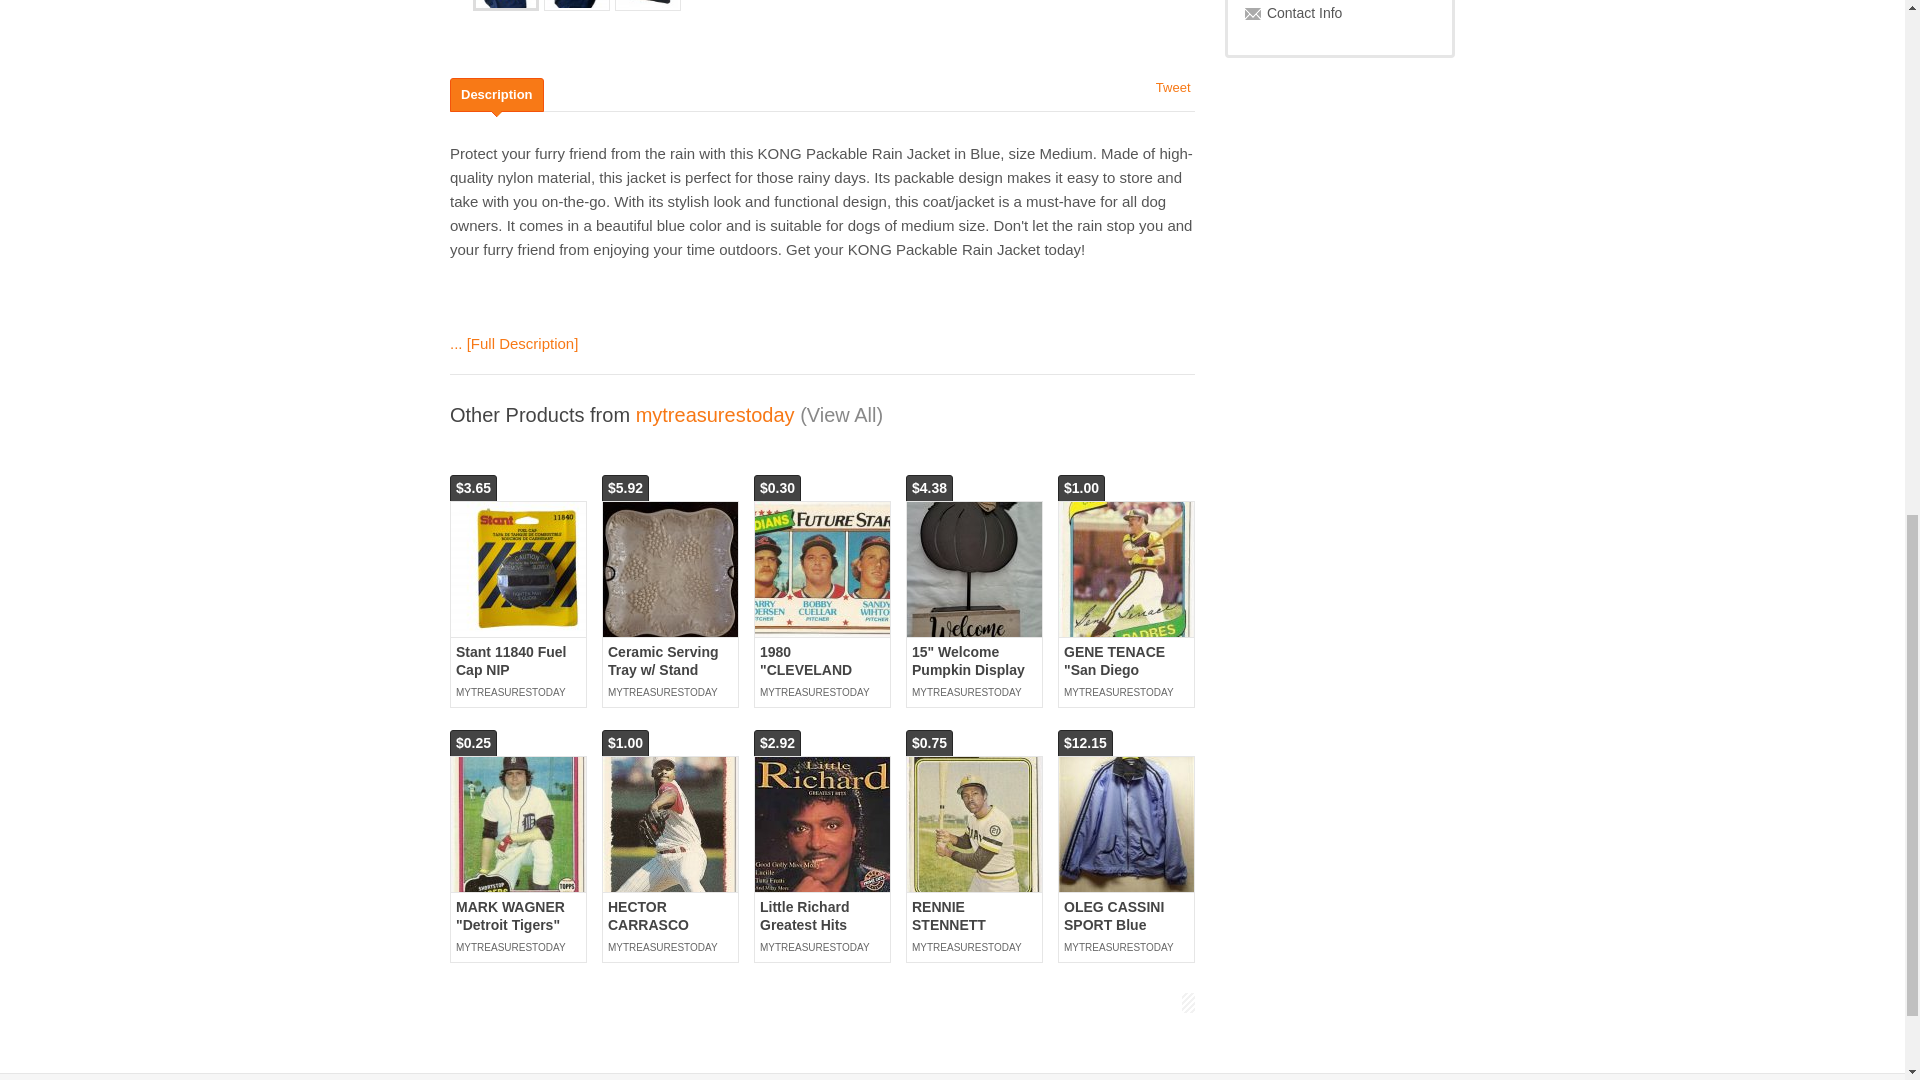  I want to click on Stant 11840 Fuel Cap NIP, so click(511, 660).